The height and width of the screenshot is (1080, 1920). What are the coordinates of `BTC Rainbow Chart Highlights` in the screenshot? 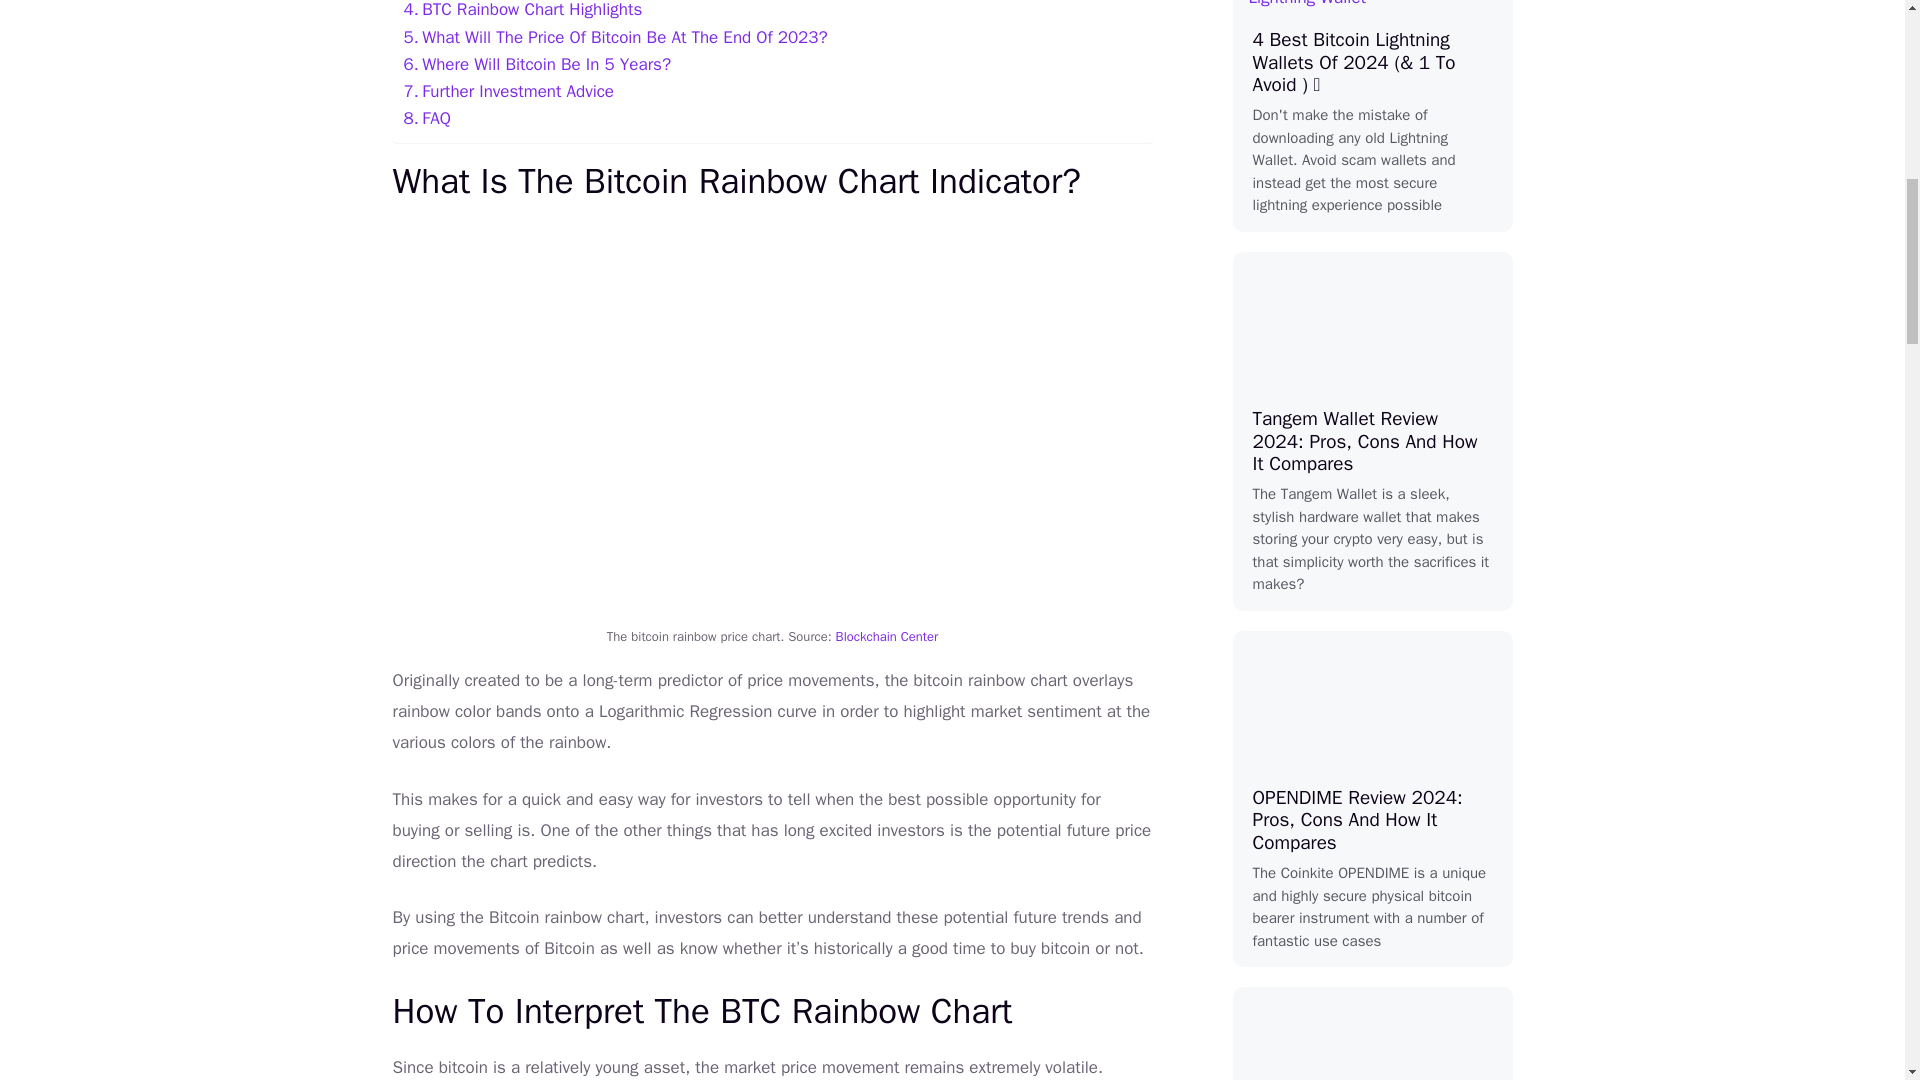 It's located at (523, 11).